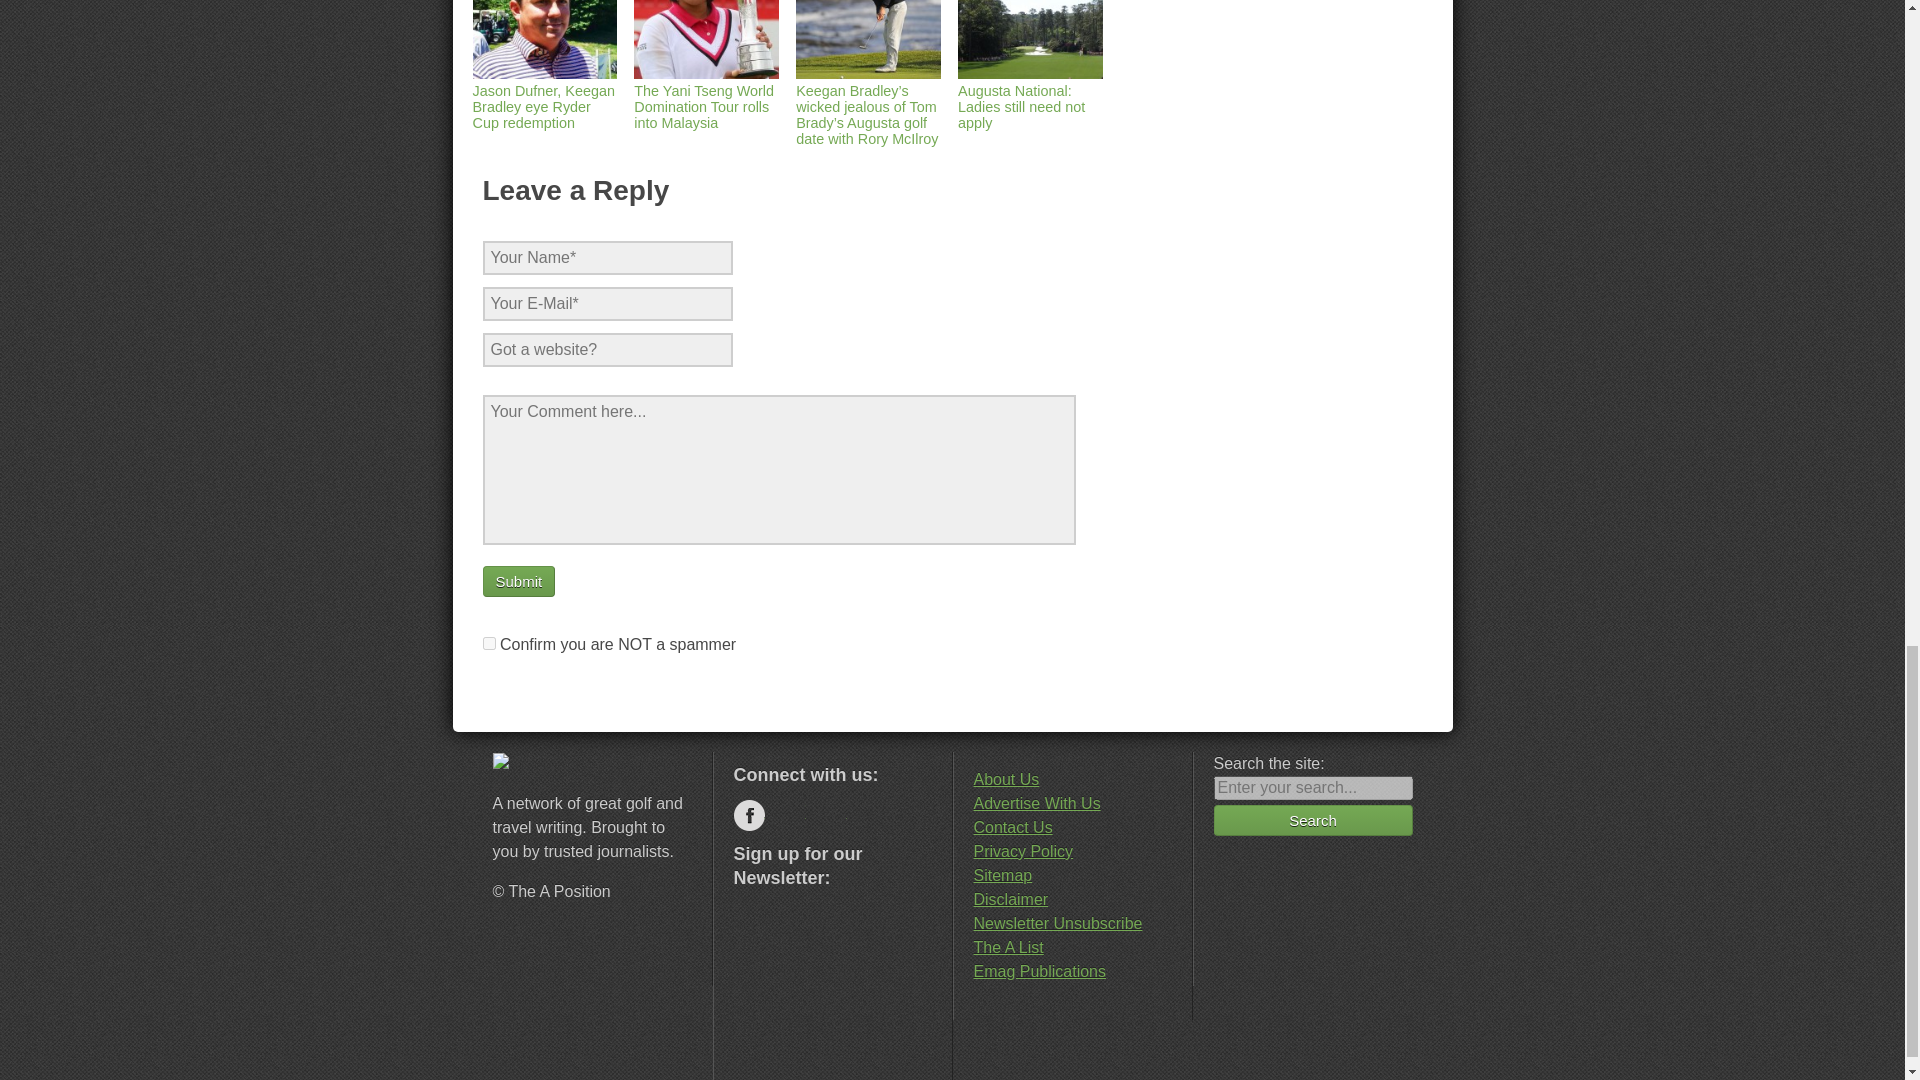 The image size is (1920, 1080). What do you see at coordinates (1030, 98) in the screenshot?
I see `Augusta National: Ladies still need not apply` at bounding box center [1030, 98].